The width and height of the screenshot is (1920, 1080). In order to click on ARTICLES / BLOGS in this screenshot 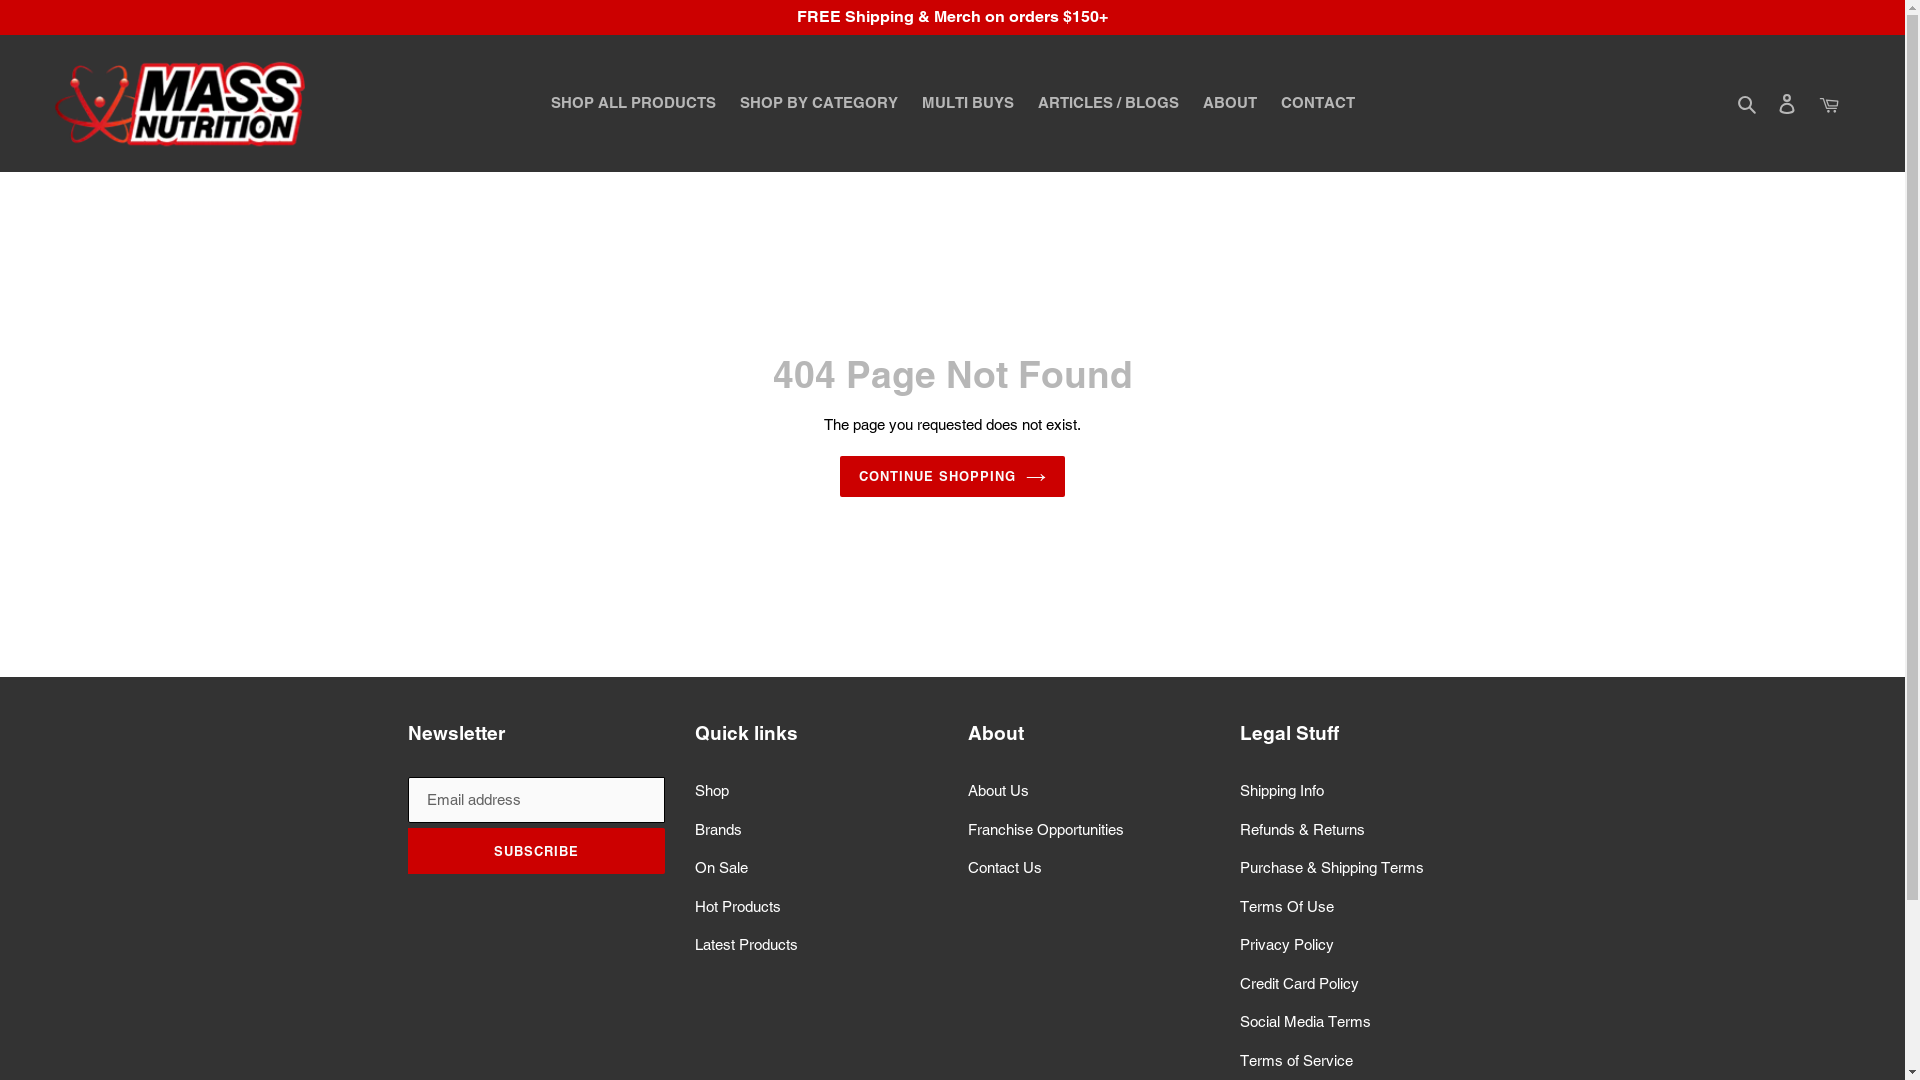, I will do `click(1108, 104)`.